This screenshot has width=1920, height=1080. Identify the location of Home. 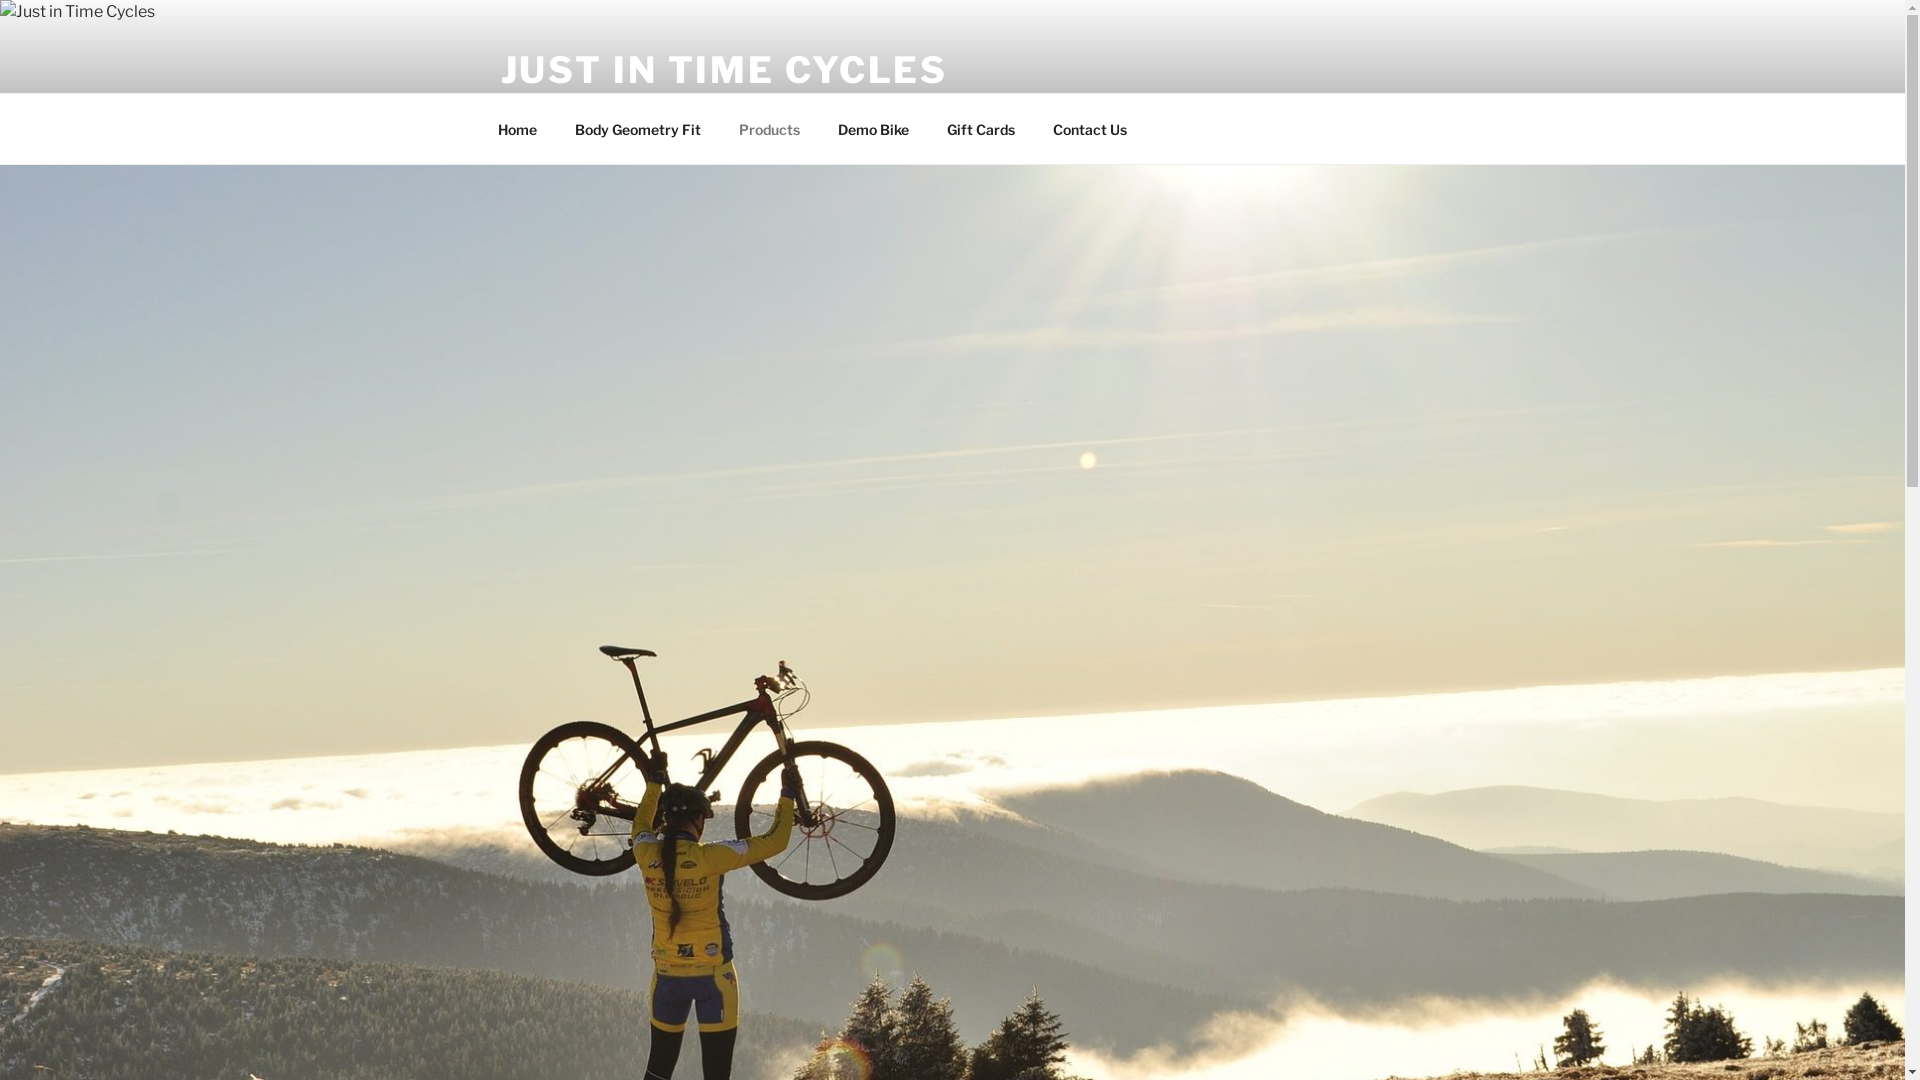
(517, 128).